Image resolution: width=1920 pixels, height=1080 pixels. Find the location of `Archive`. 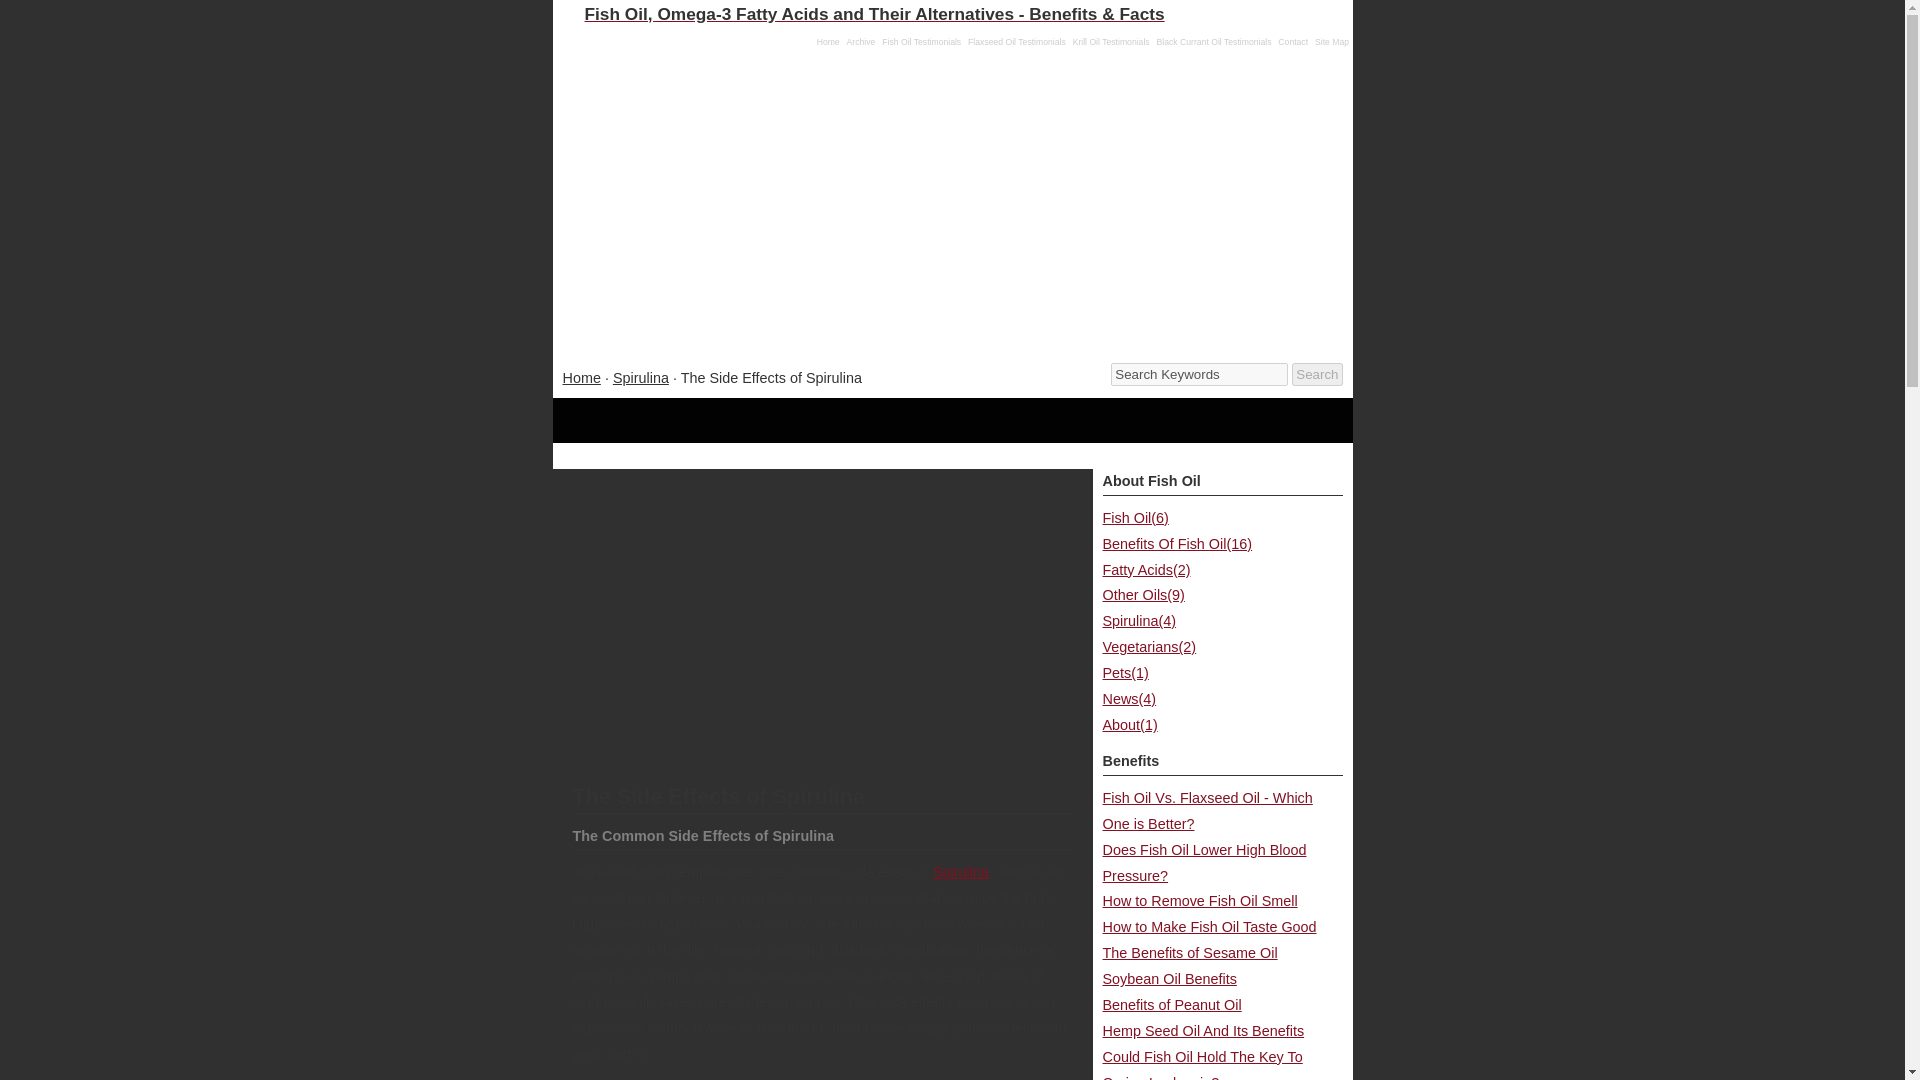

Archive is located at coordinates (860, 42).